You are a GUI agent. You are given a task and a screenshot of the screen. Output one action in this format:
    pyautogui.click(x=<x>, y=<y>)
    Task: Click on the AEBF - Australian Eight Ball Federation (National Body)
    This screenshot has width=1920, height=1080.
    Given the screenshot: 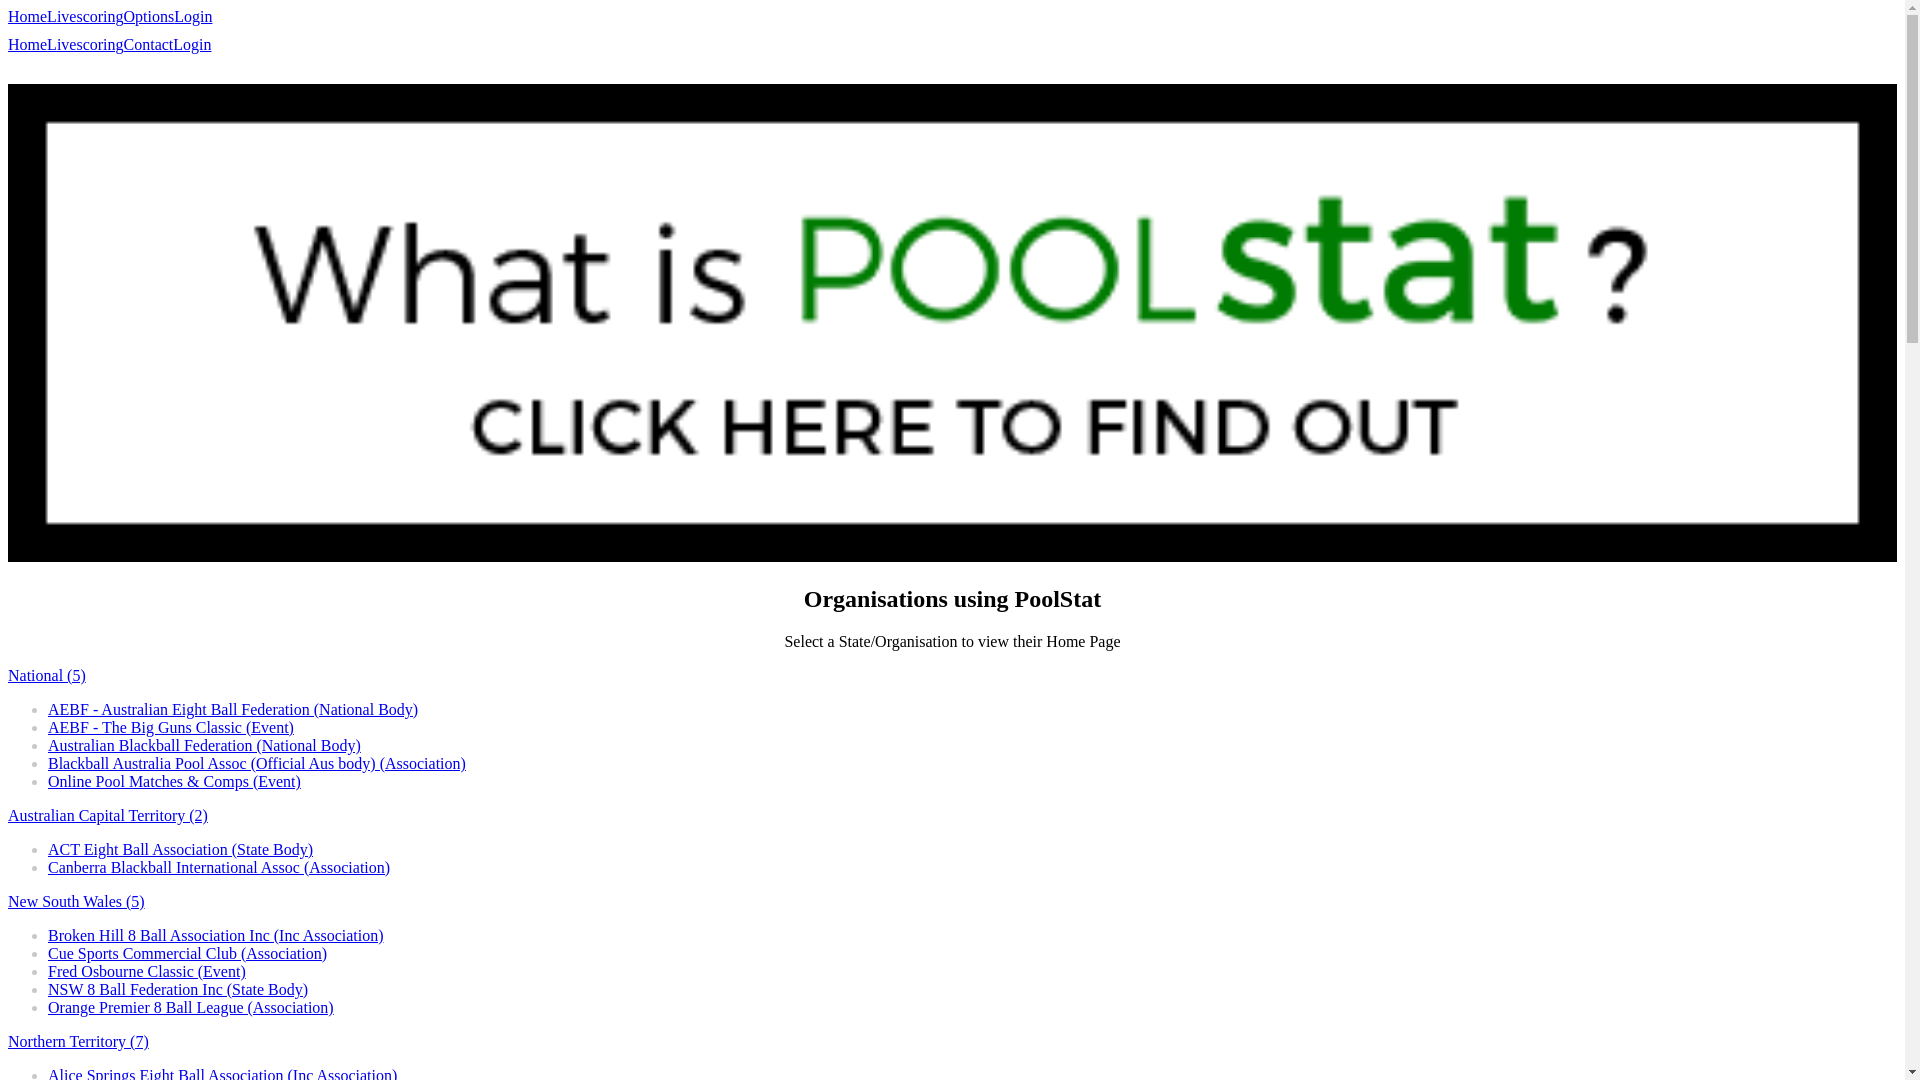 What is the action you would take?
    pyautogui.click(x=233, y=710)
    